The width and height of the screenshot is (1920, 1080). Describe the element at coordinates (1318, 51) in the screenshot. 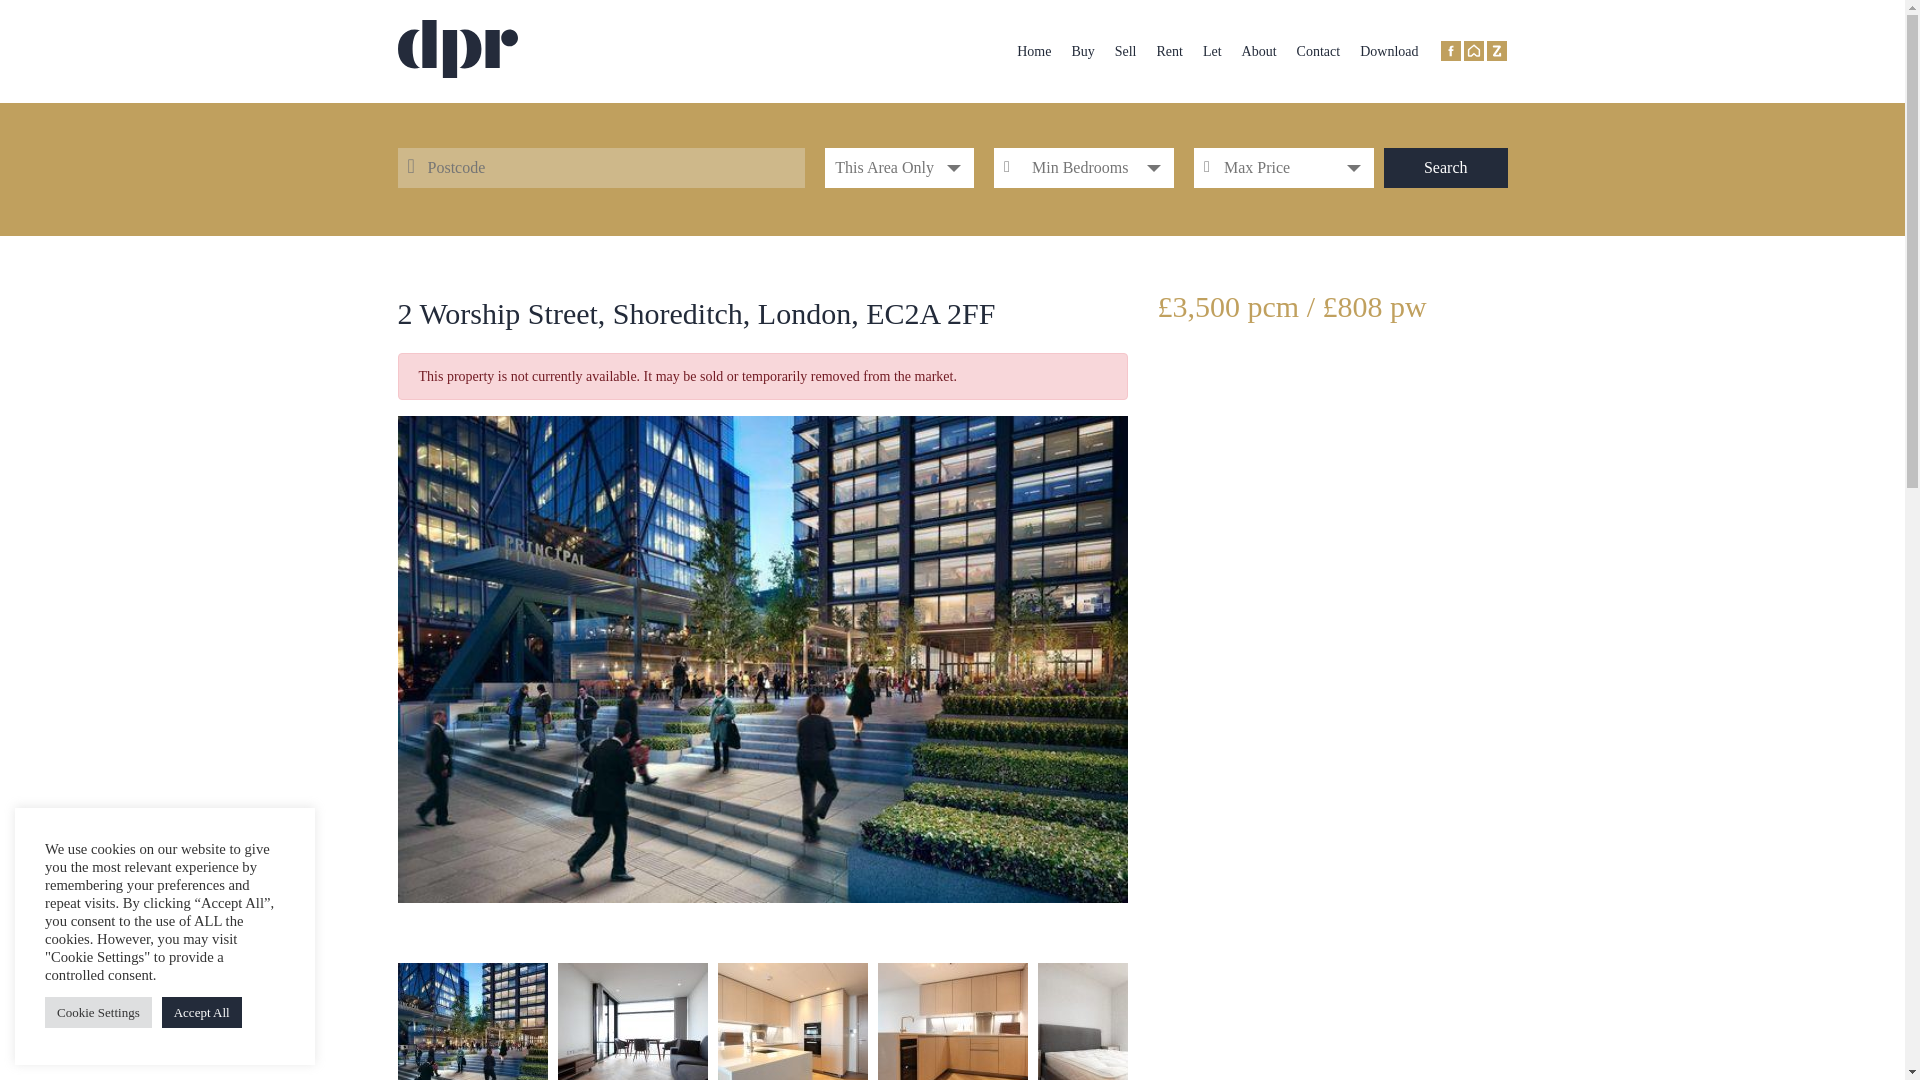

I see `Contact` at that location.